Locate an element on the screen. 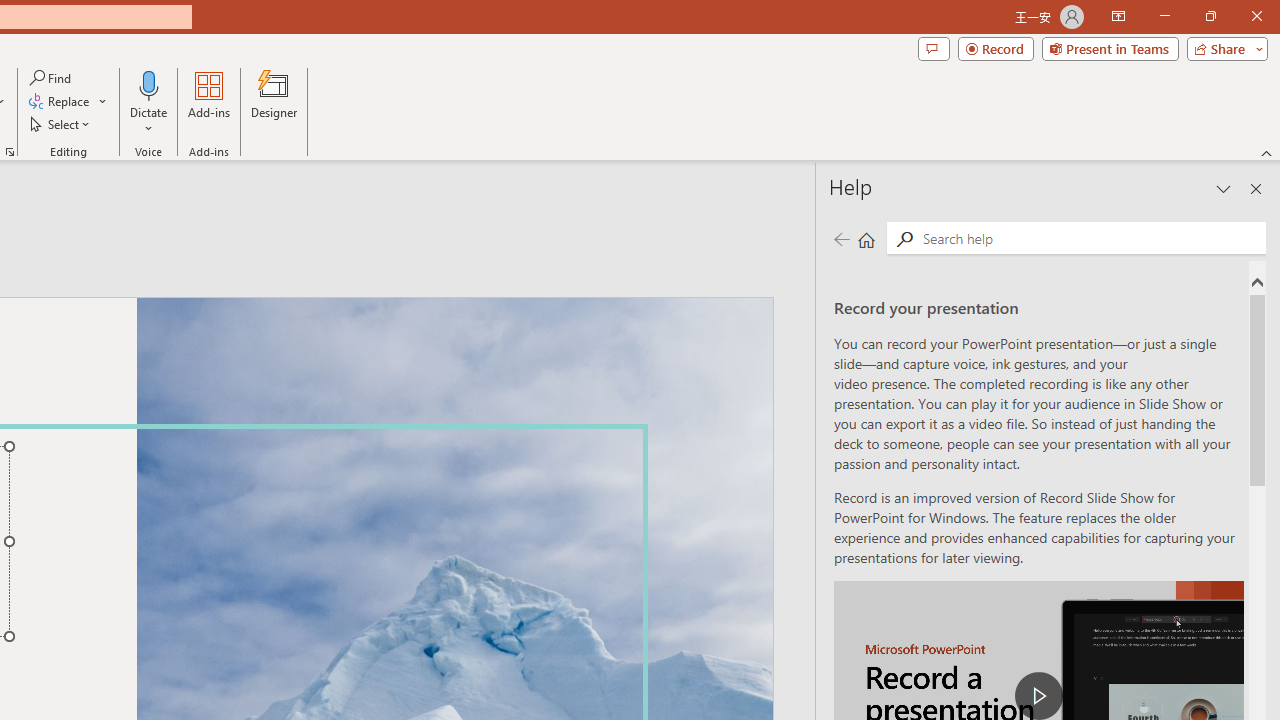  Select is located at coordinates (61, 124).